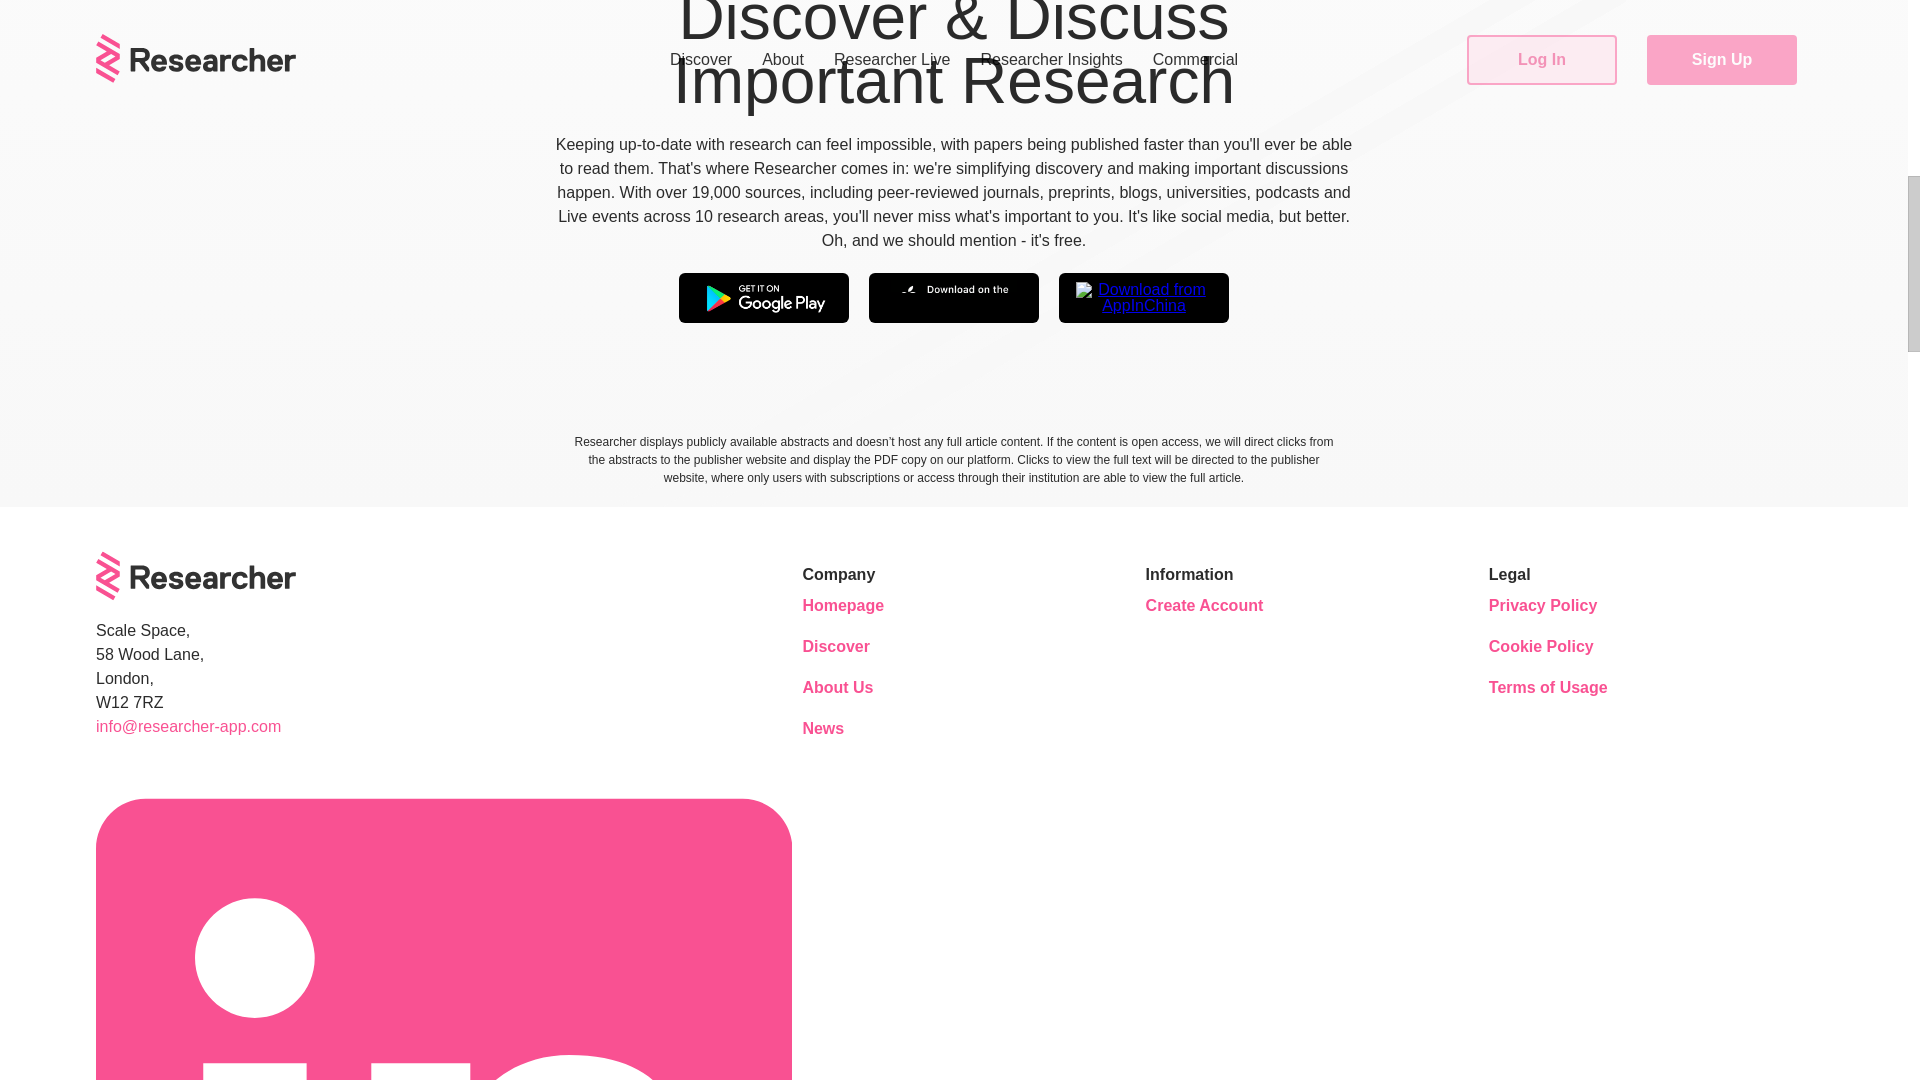 The height and width of the screenshot is (1080, 1920). Describe the element at coordinates (862, 646) in the screenshot. I see `Discover` at that location.